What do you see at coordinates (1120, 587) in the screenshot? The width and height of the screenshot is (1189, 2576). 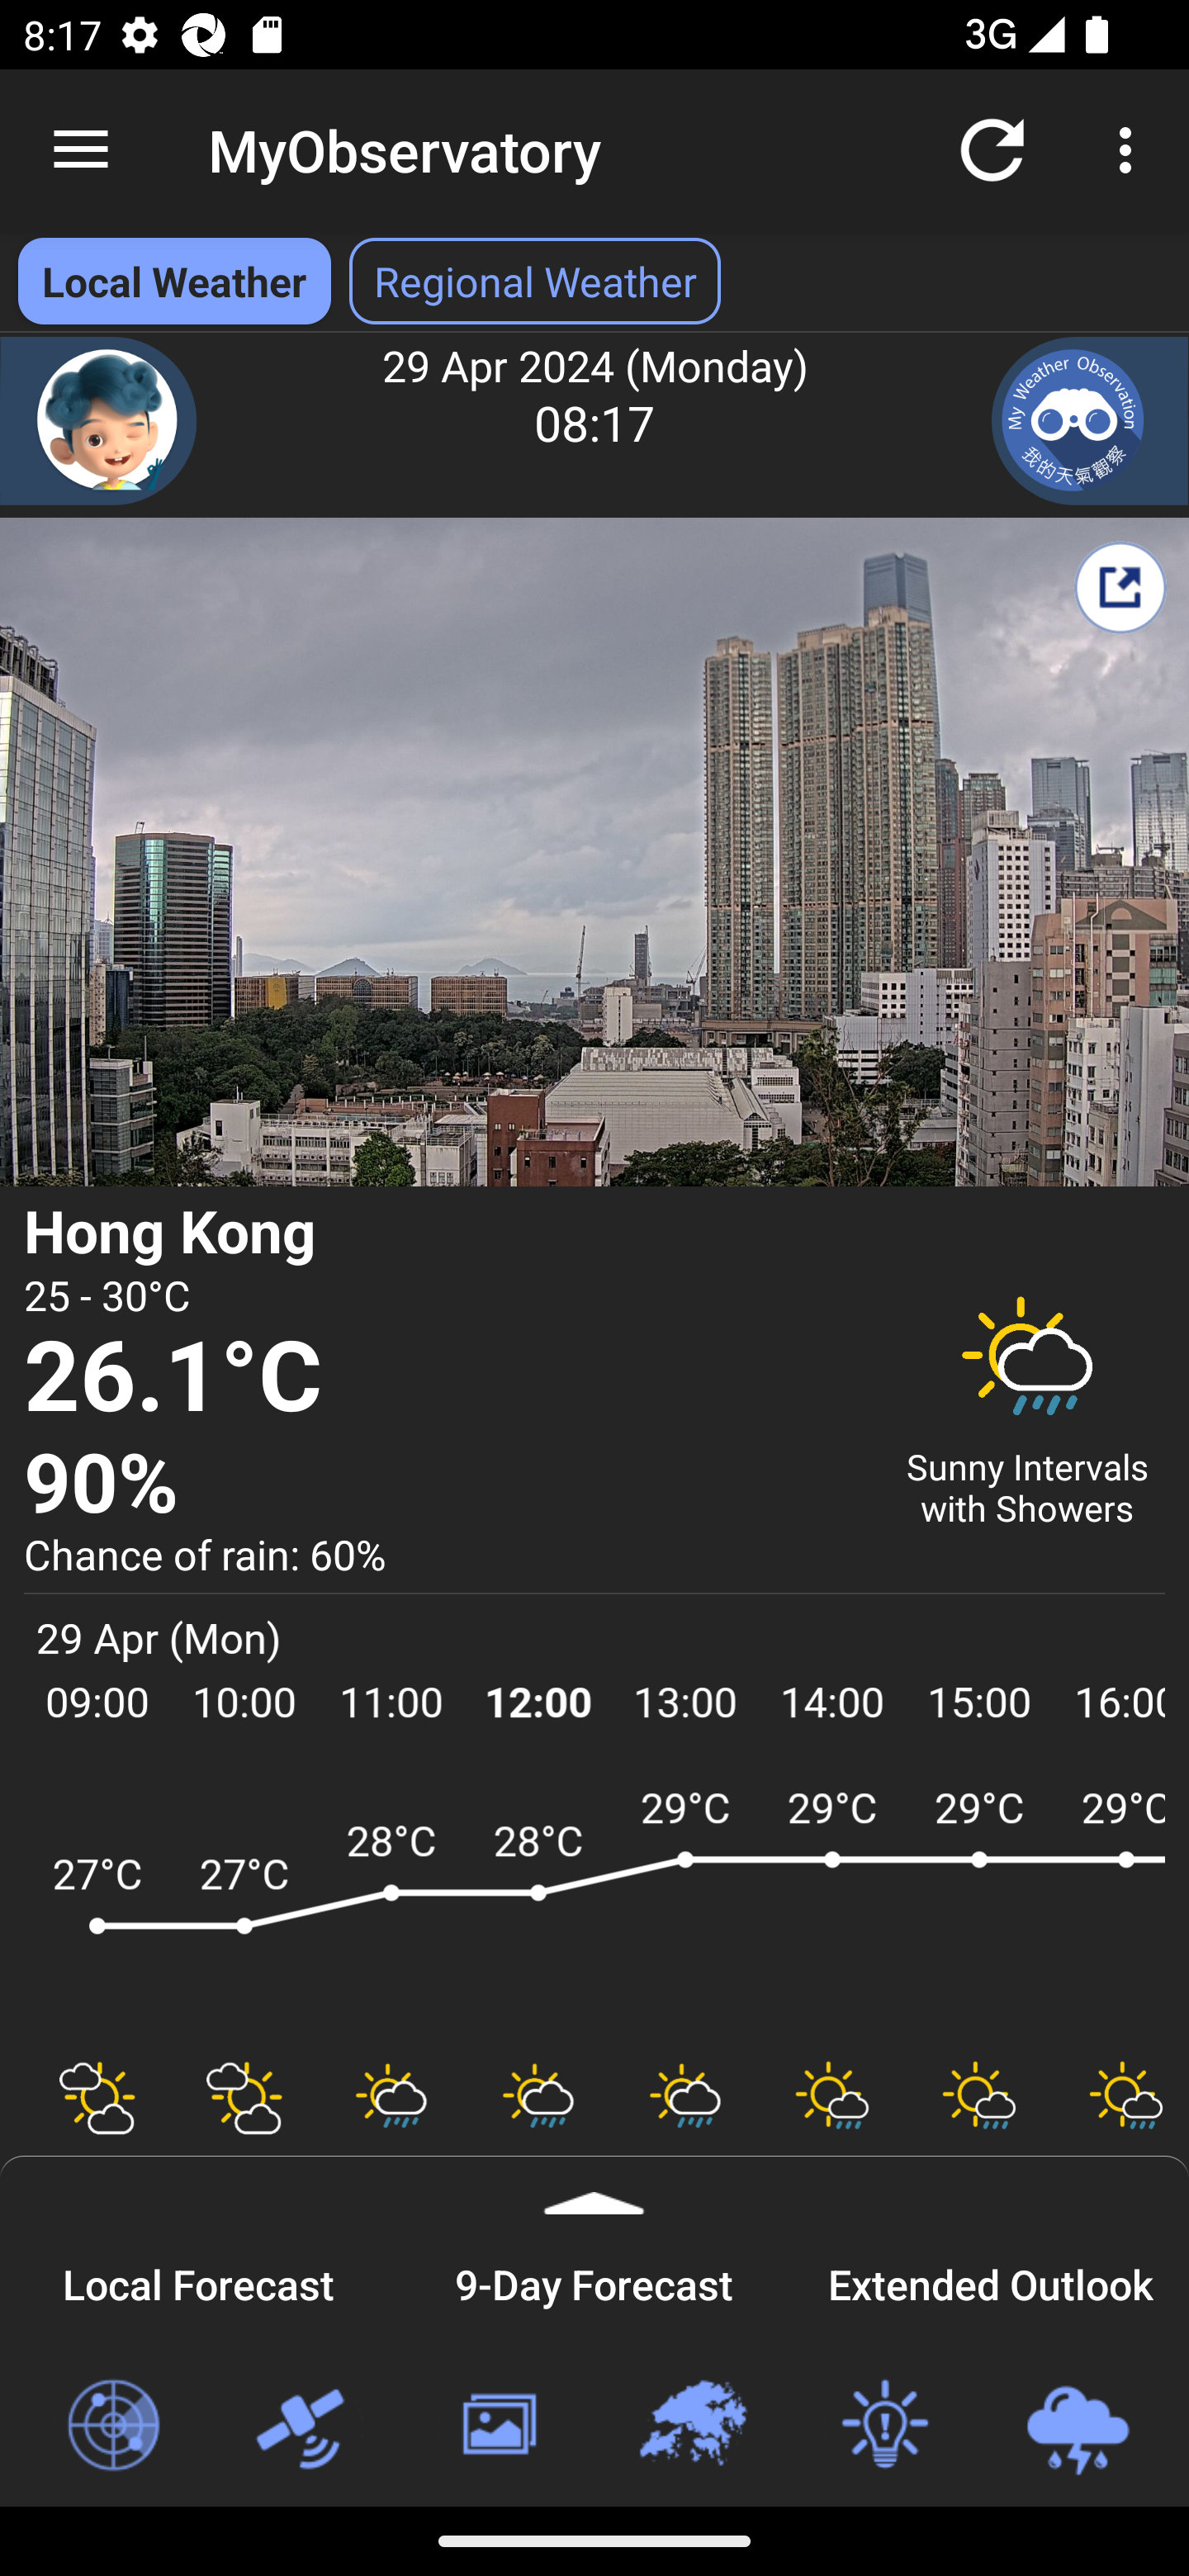 I see `Share My Weather Report` at bounding box center [1120, 587].